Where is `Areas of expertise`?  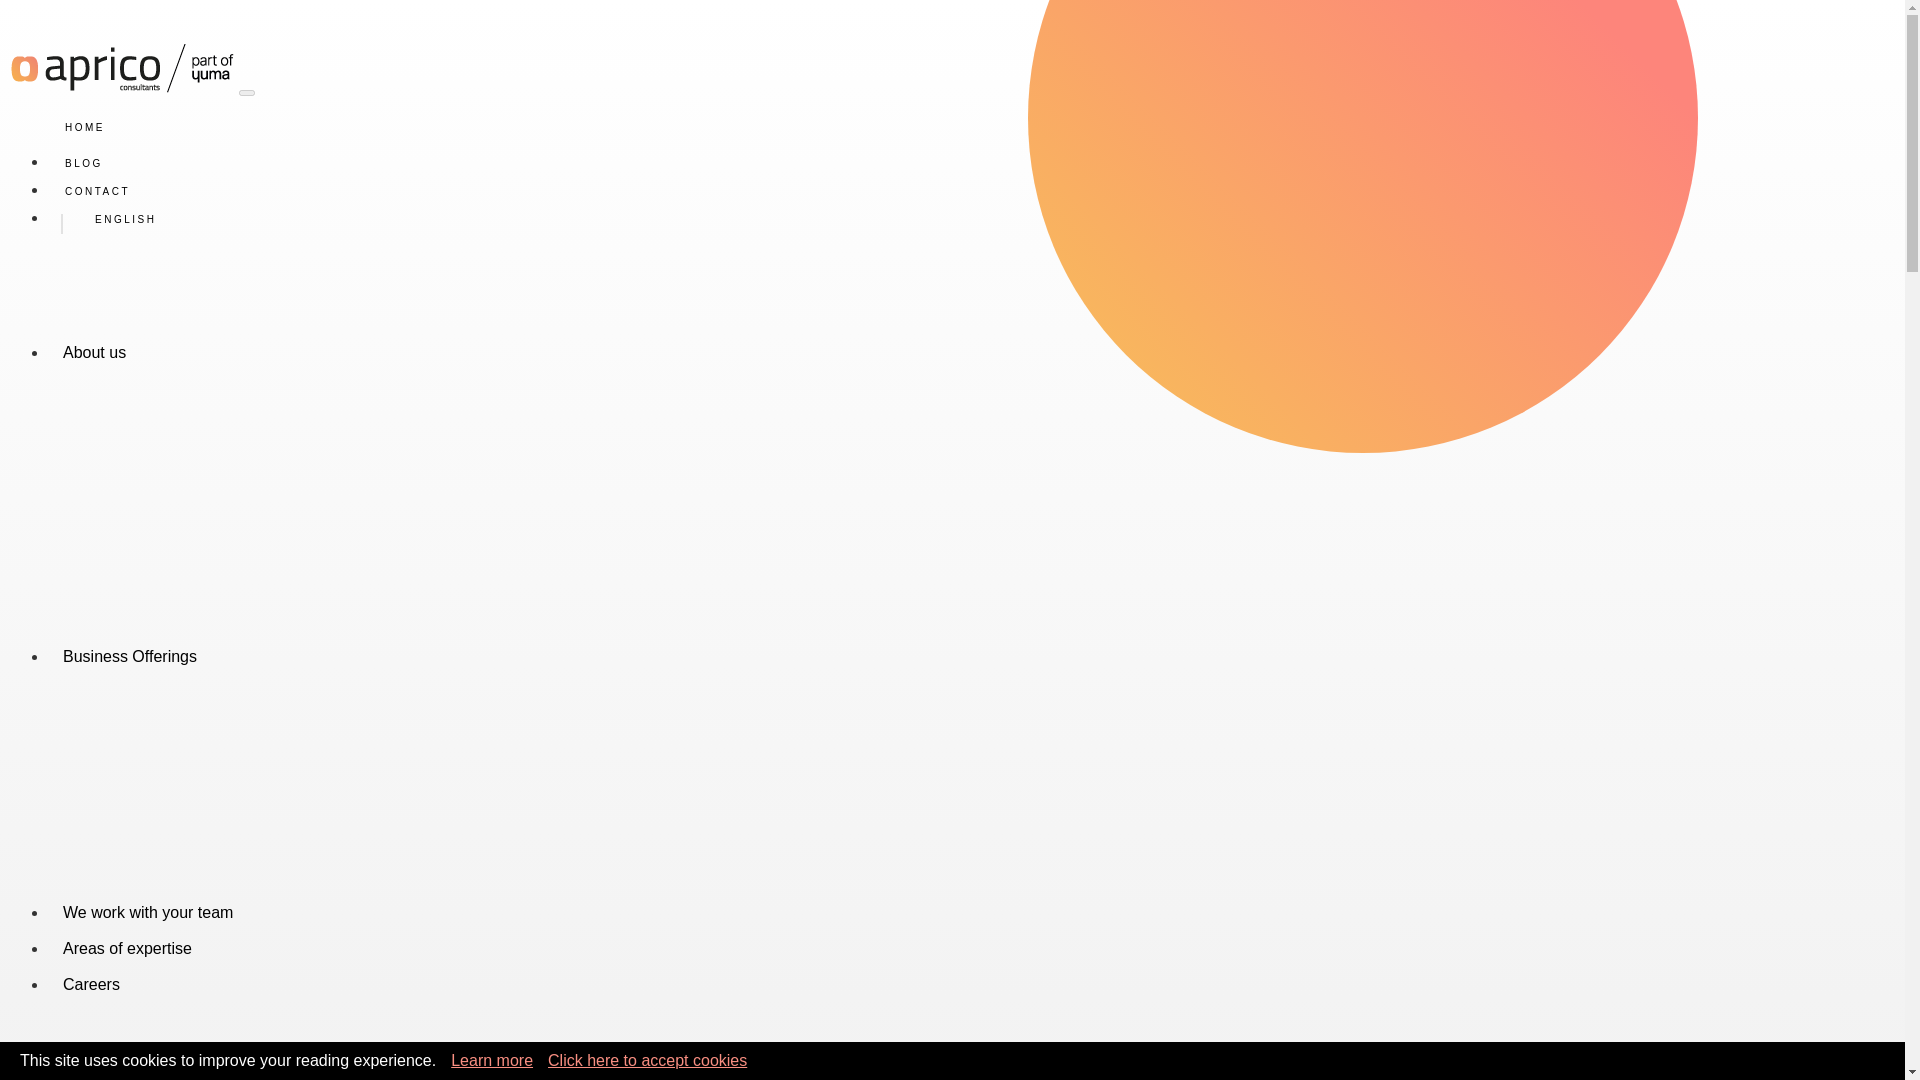 Areas of expertise is located at coordinates (128, 952).